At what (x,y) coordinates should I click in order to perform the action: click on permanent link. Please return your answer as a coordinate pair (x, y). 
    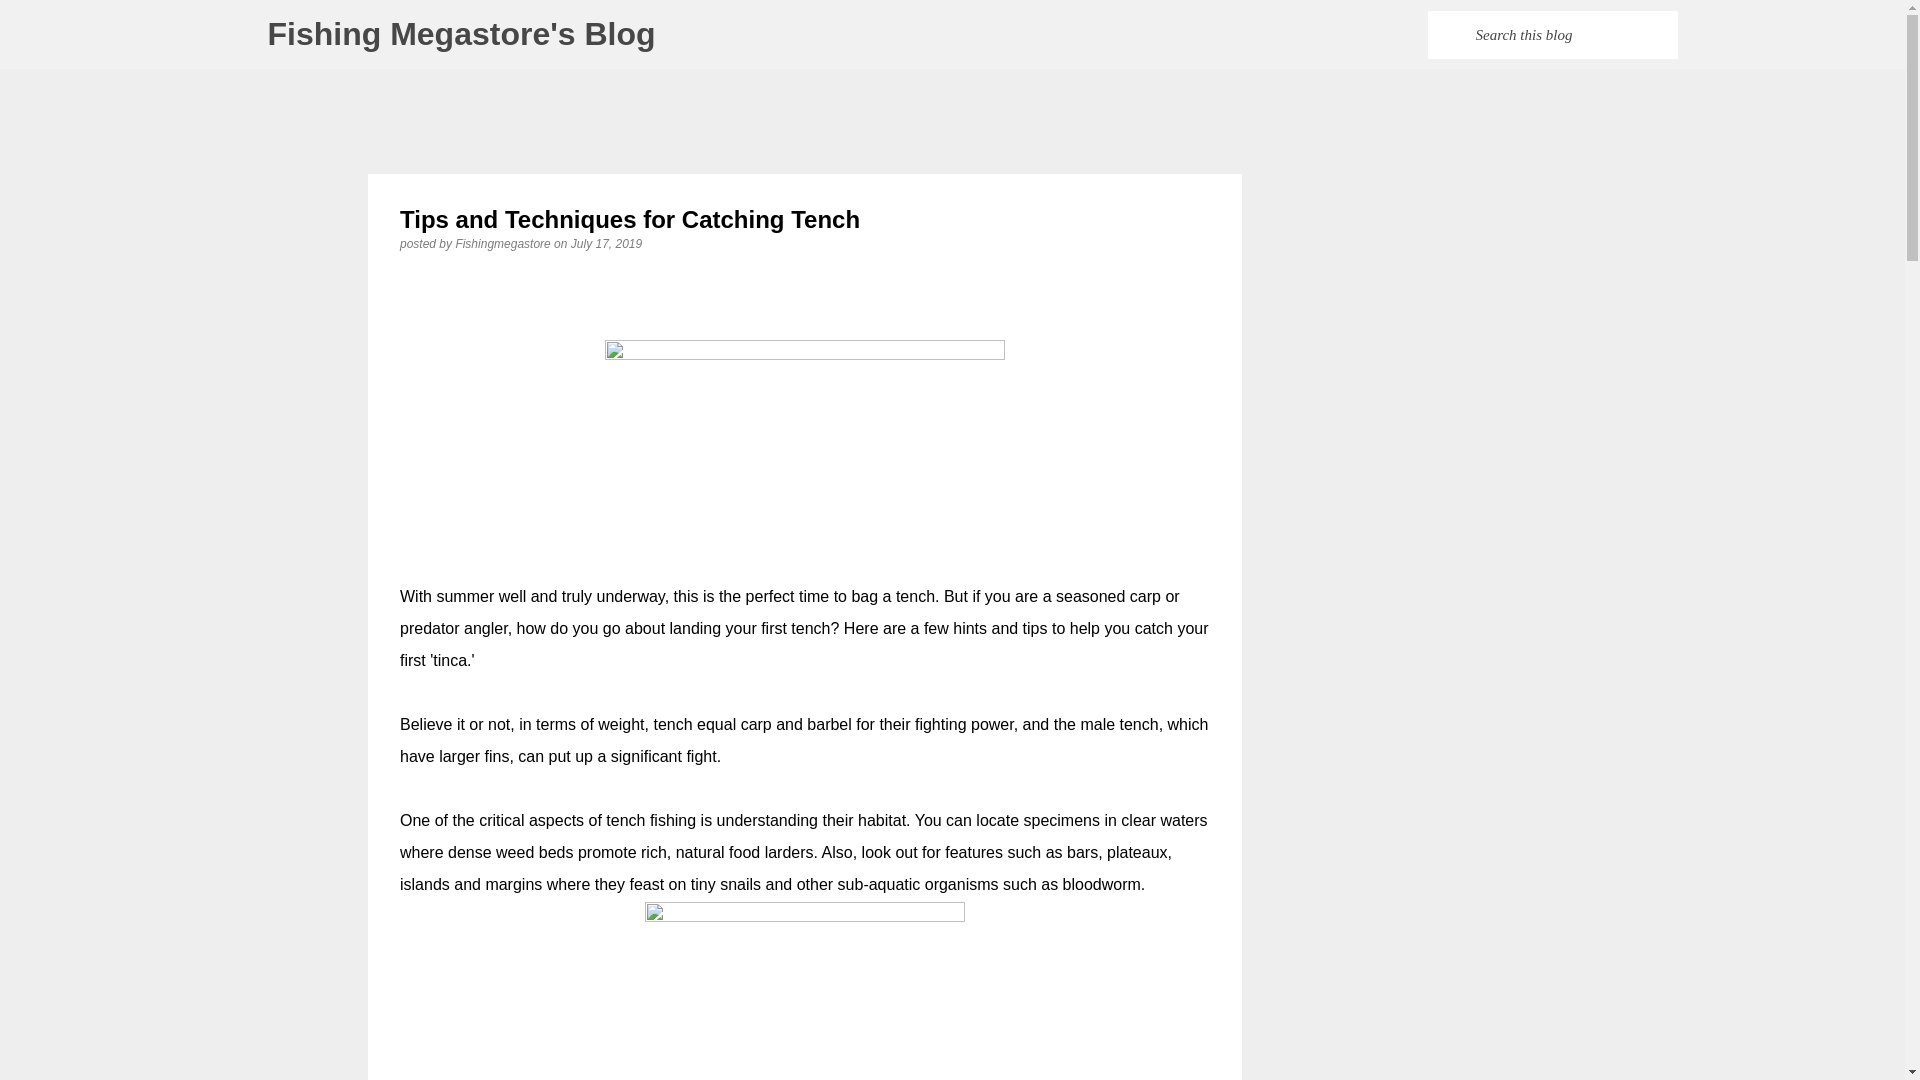
    Looking at the image, I should click on (606, 243).